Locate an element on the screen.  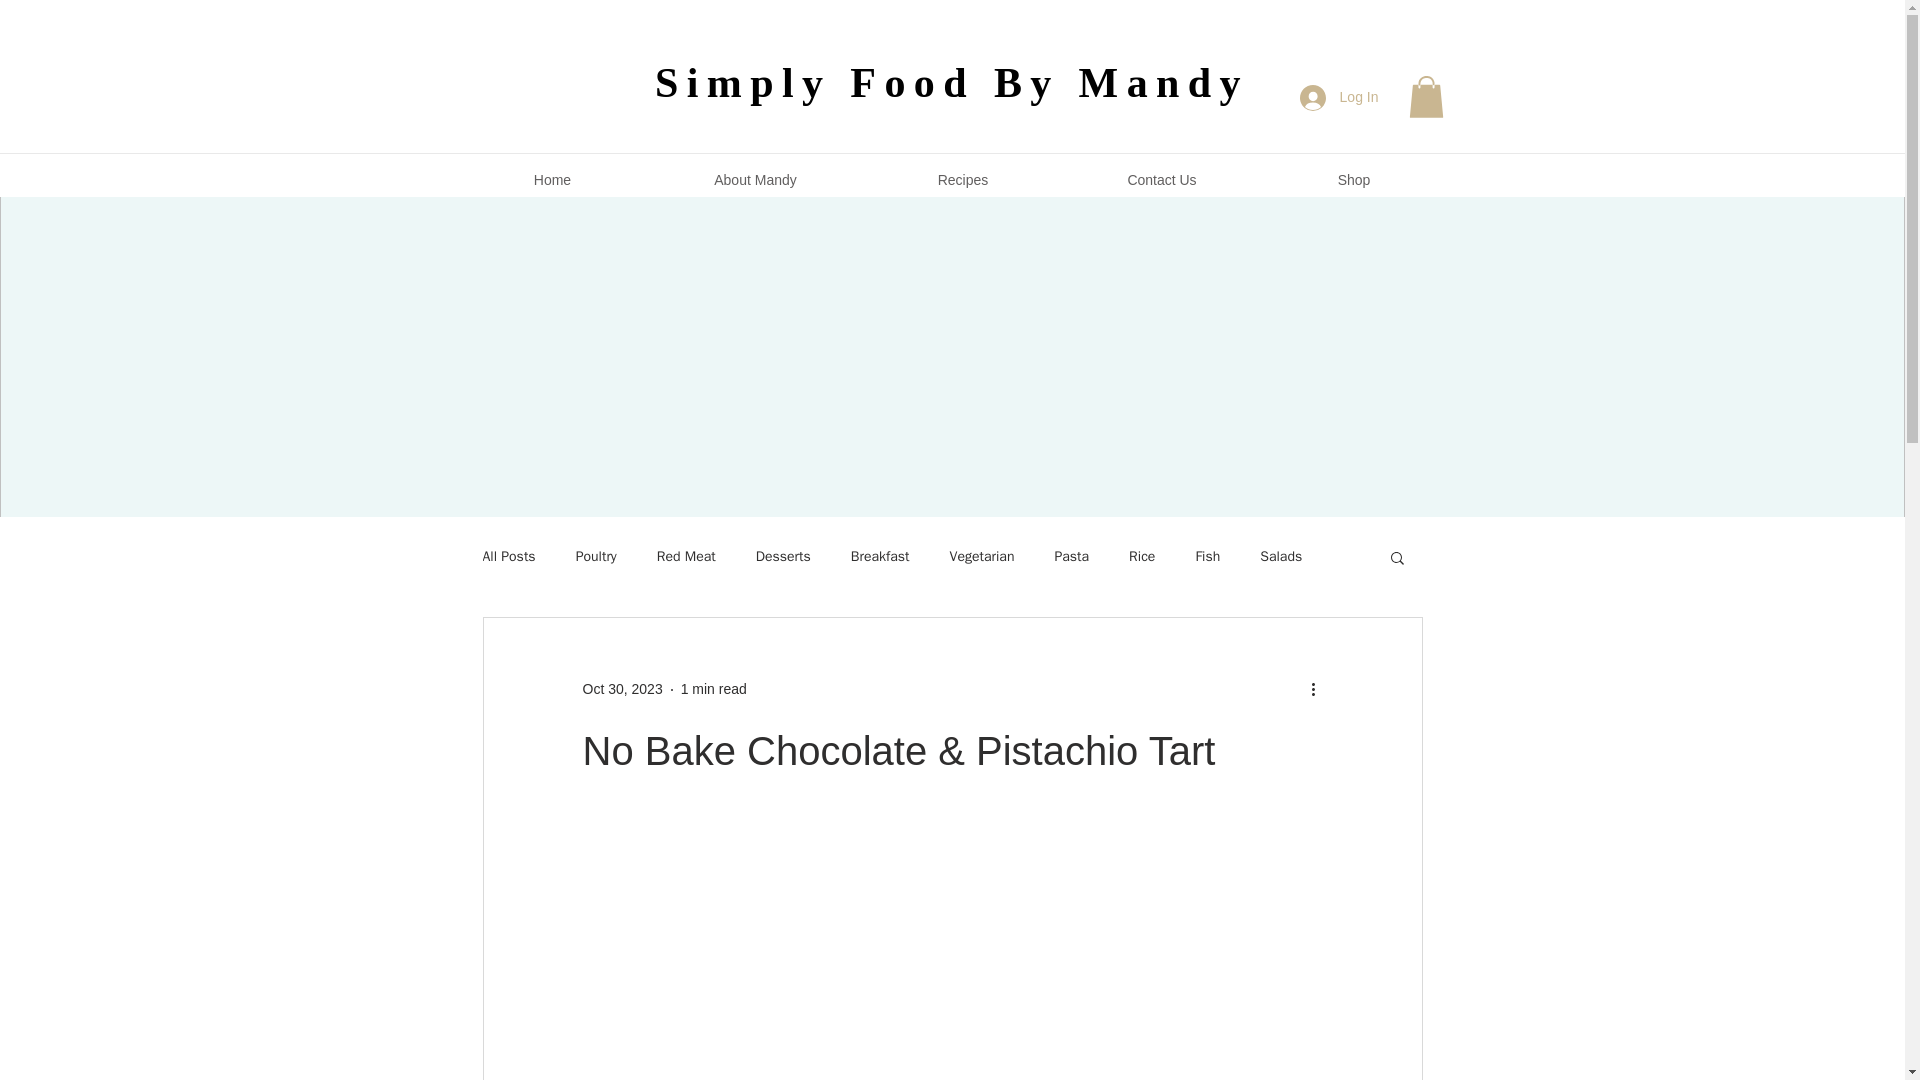
Poultry is located at coordinates (596, 556).